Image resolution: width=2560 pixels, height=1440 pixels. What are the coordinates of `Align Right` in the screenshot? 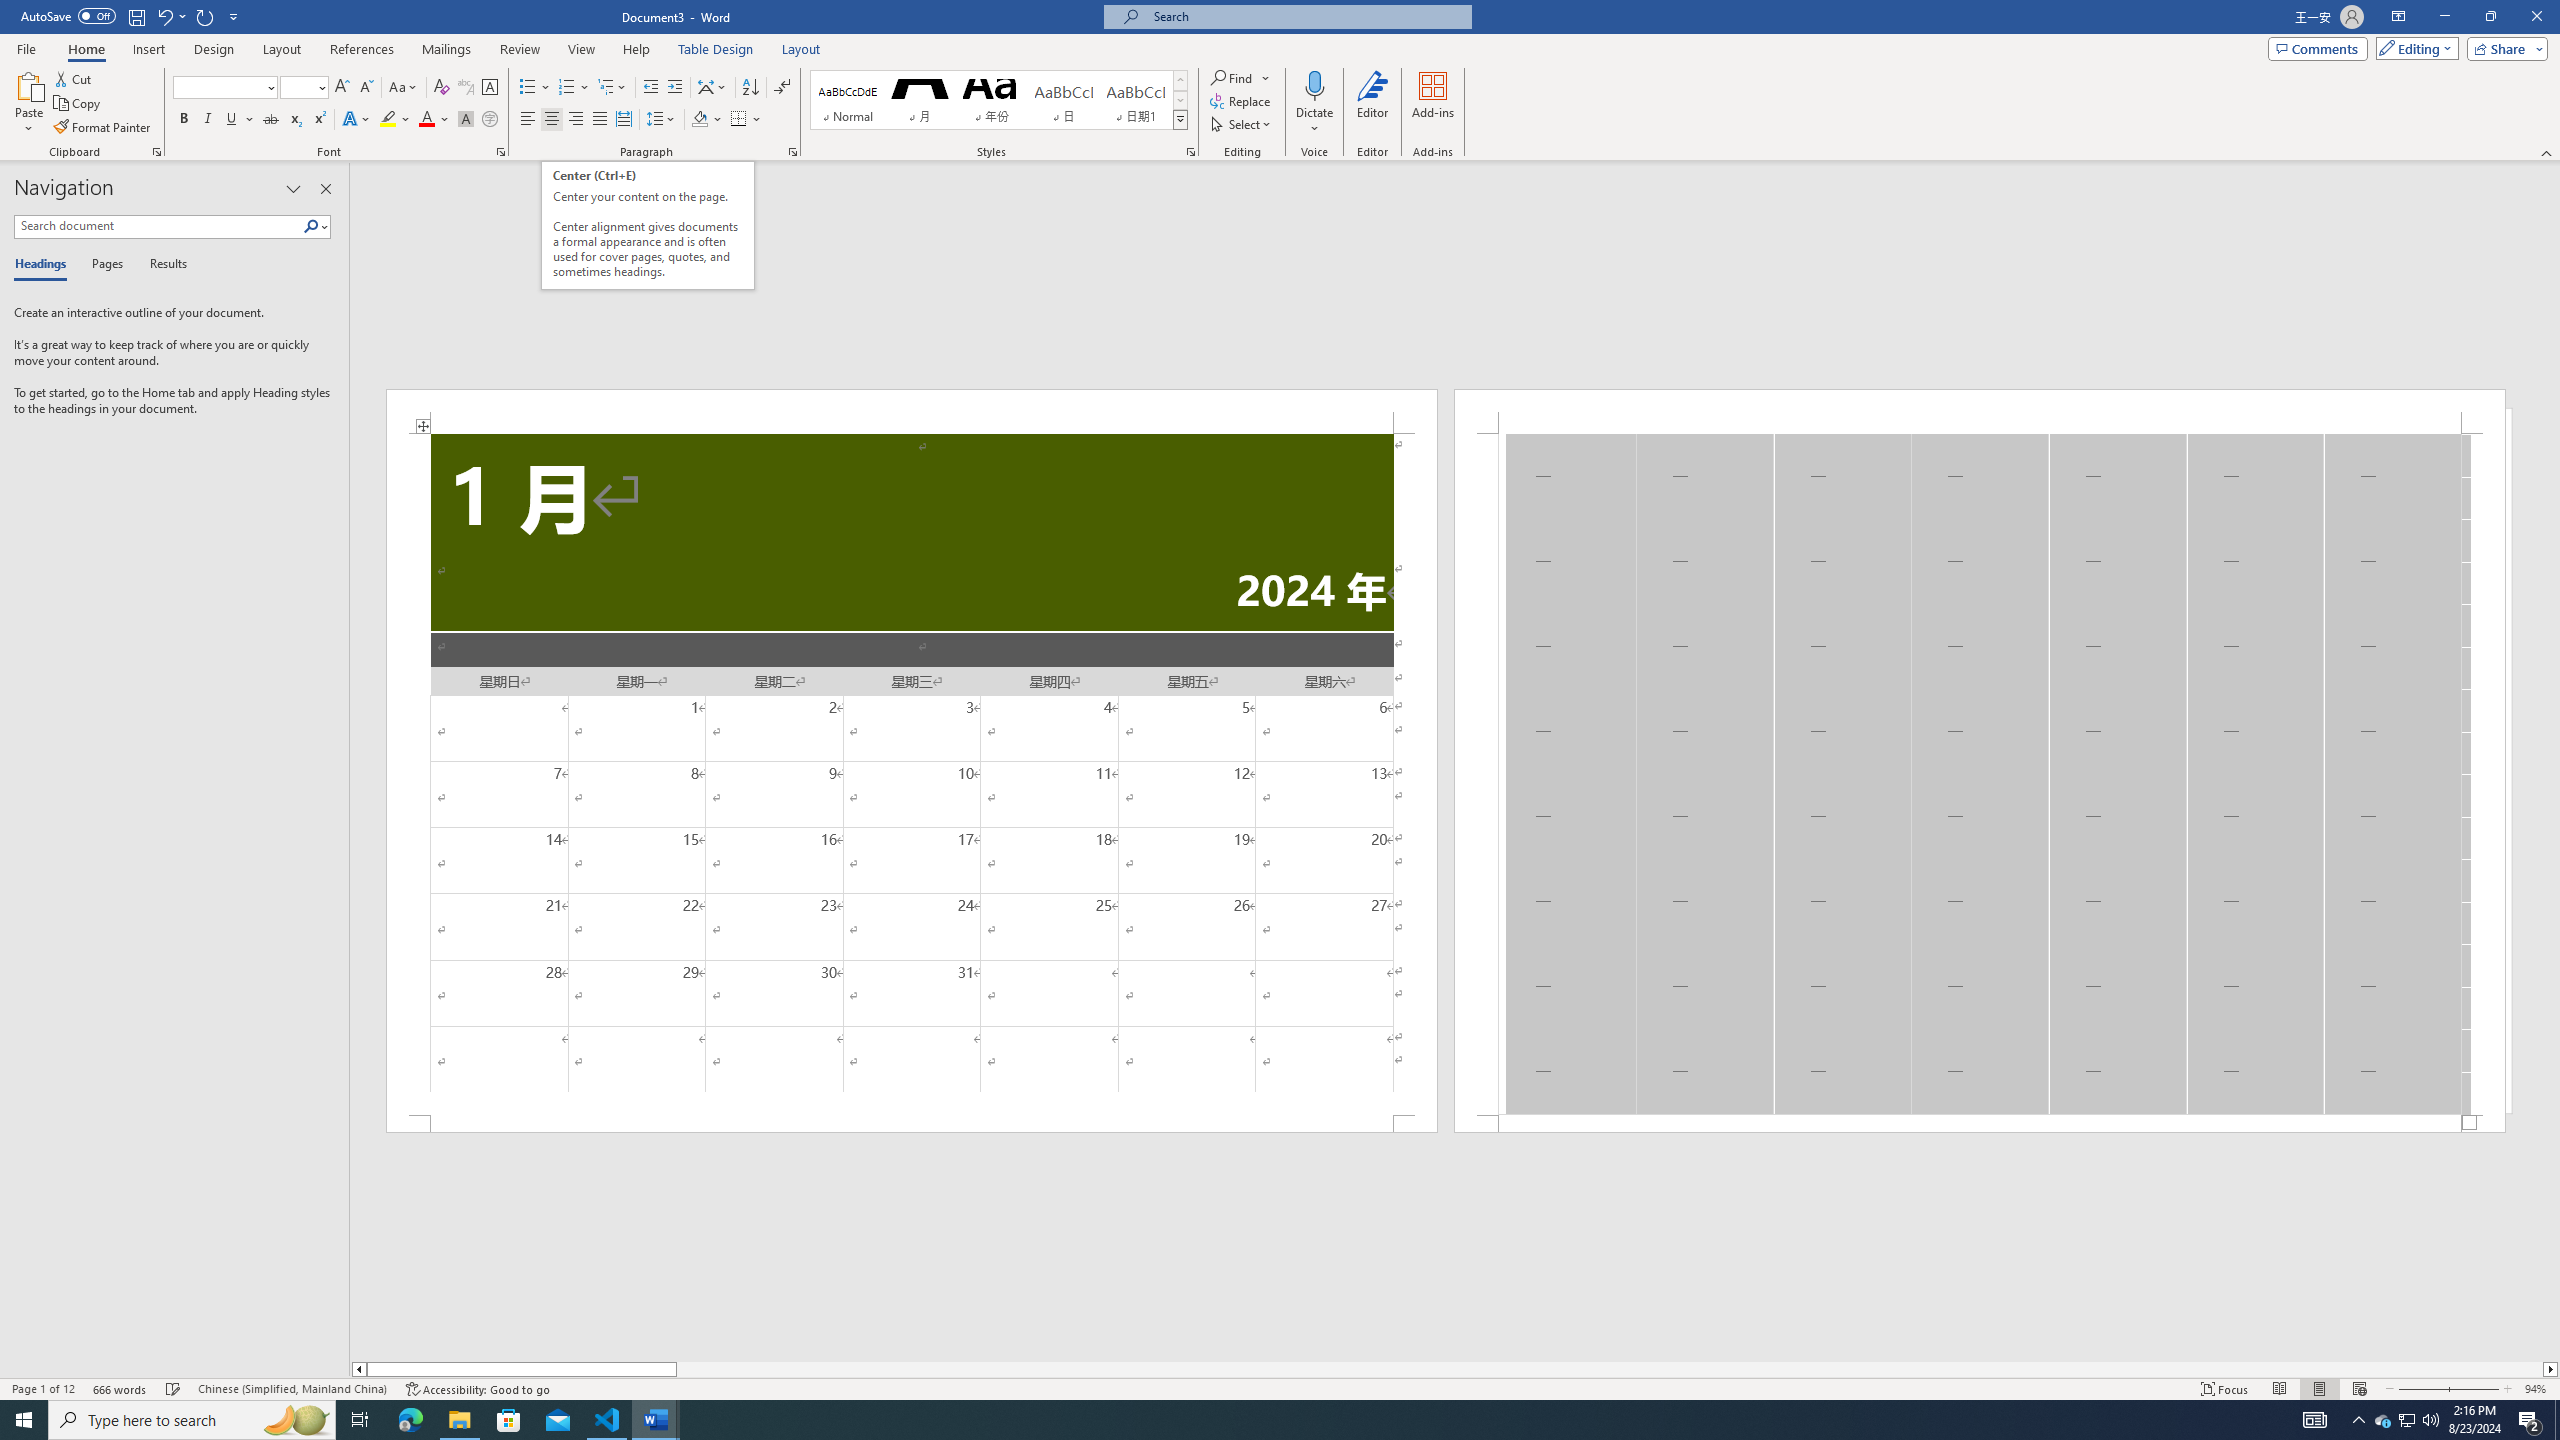 It's located at (576, 120).